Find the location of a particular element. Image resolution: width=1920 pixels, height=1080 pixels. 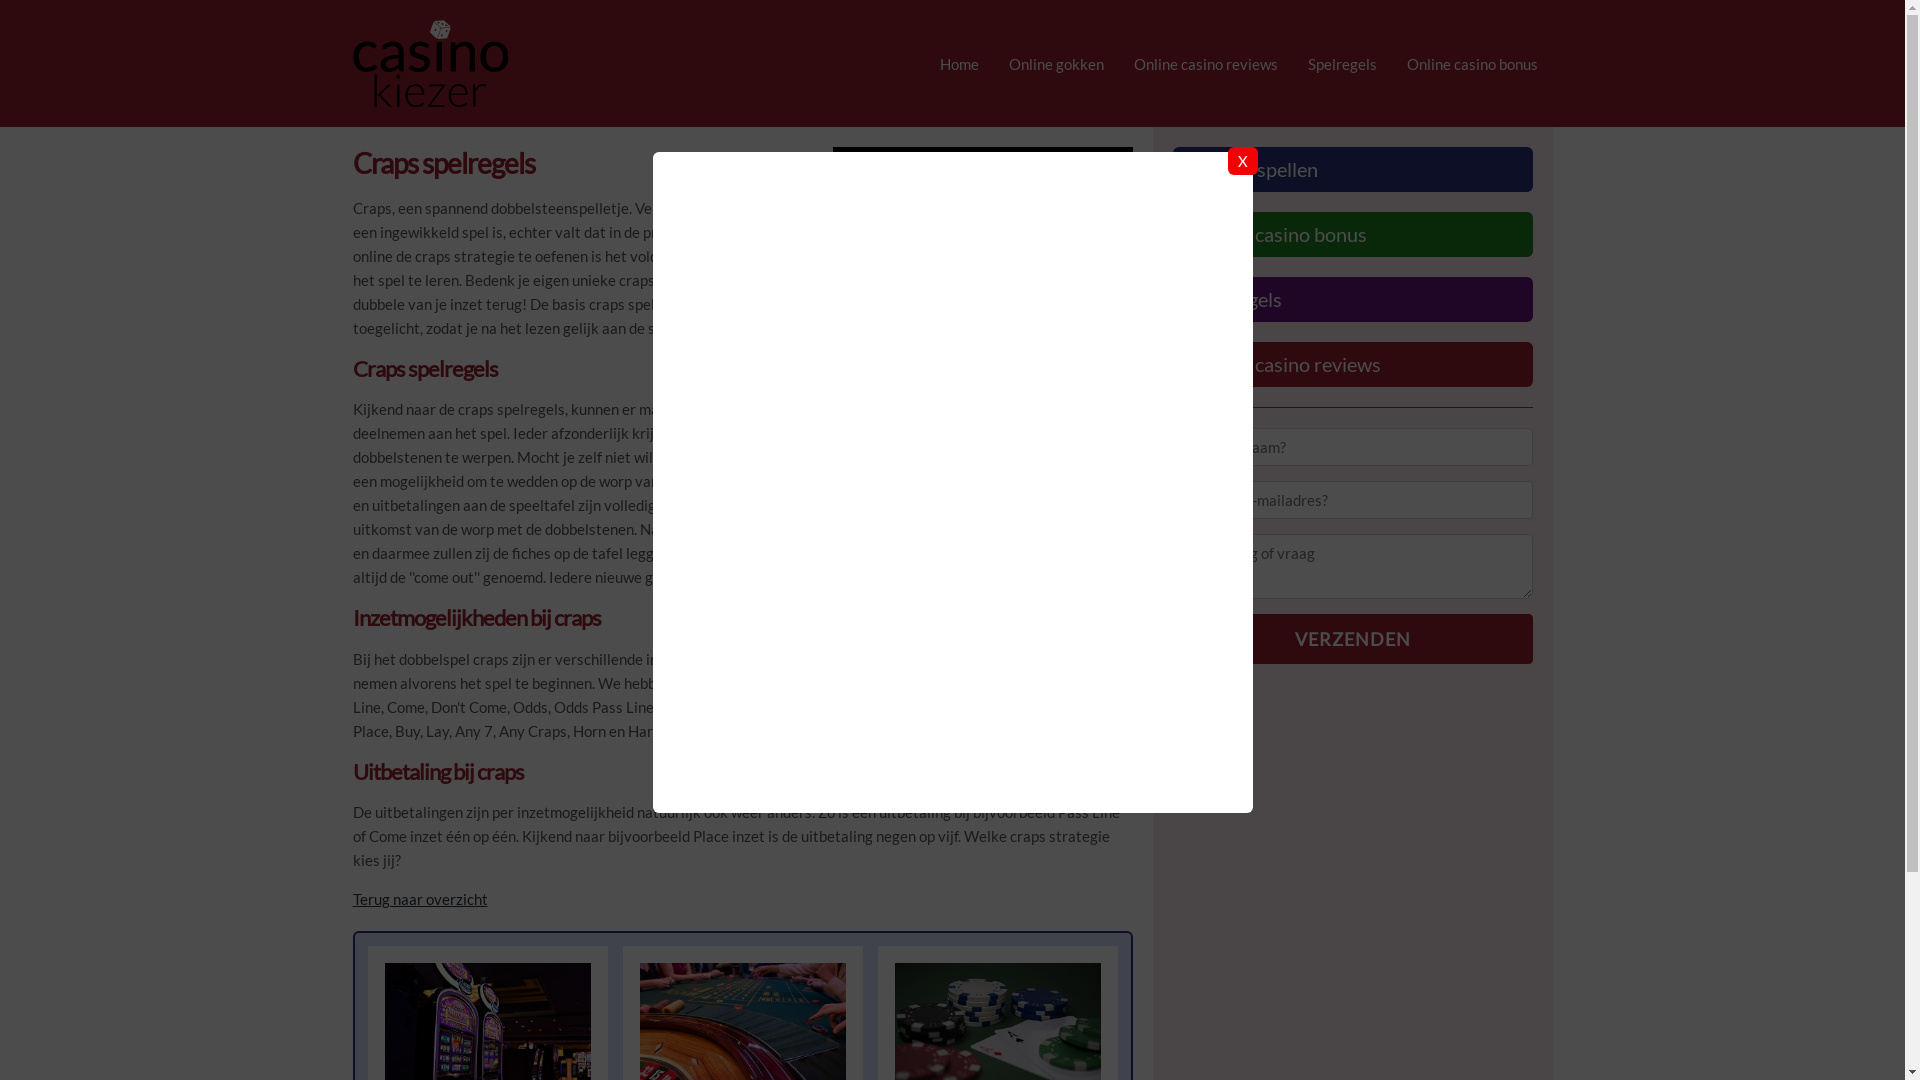

Spelregels is located at coordinates (1342, 64).